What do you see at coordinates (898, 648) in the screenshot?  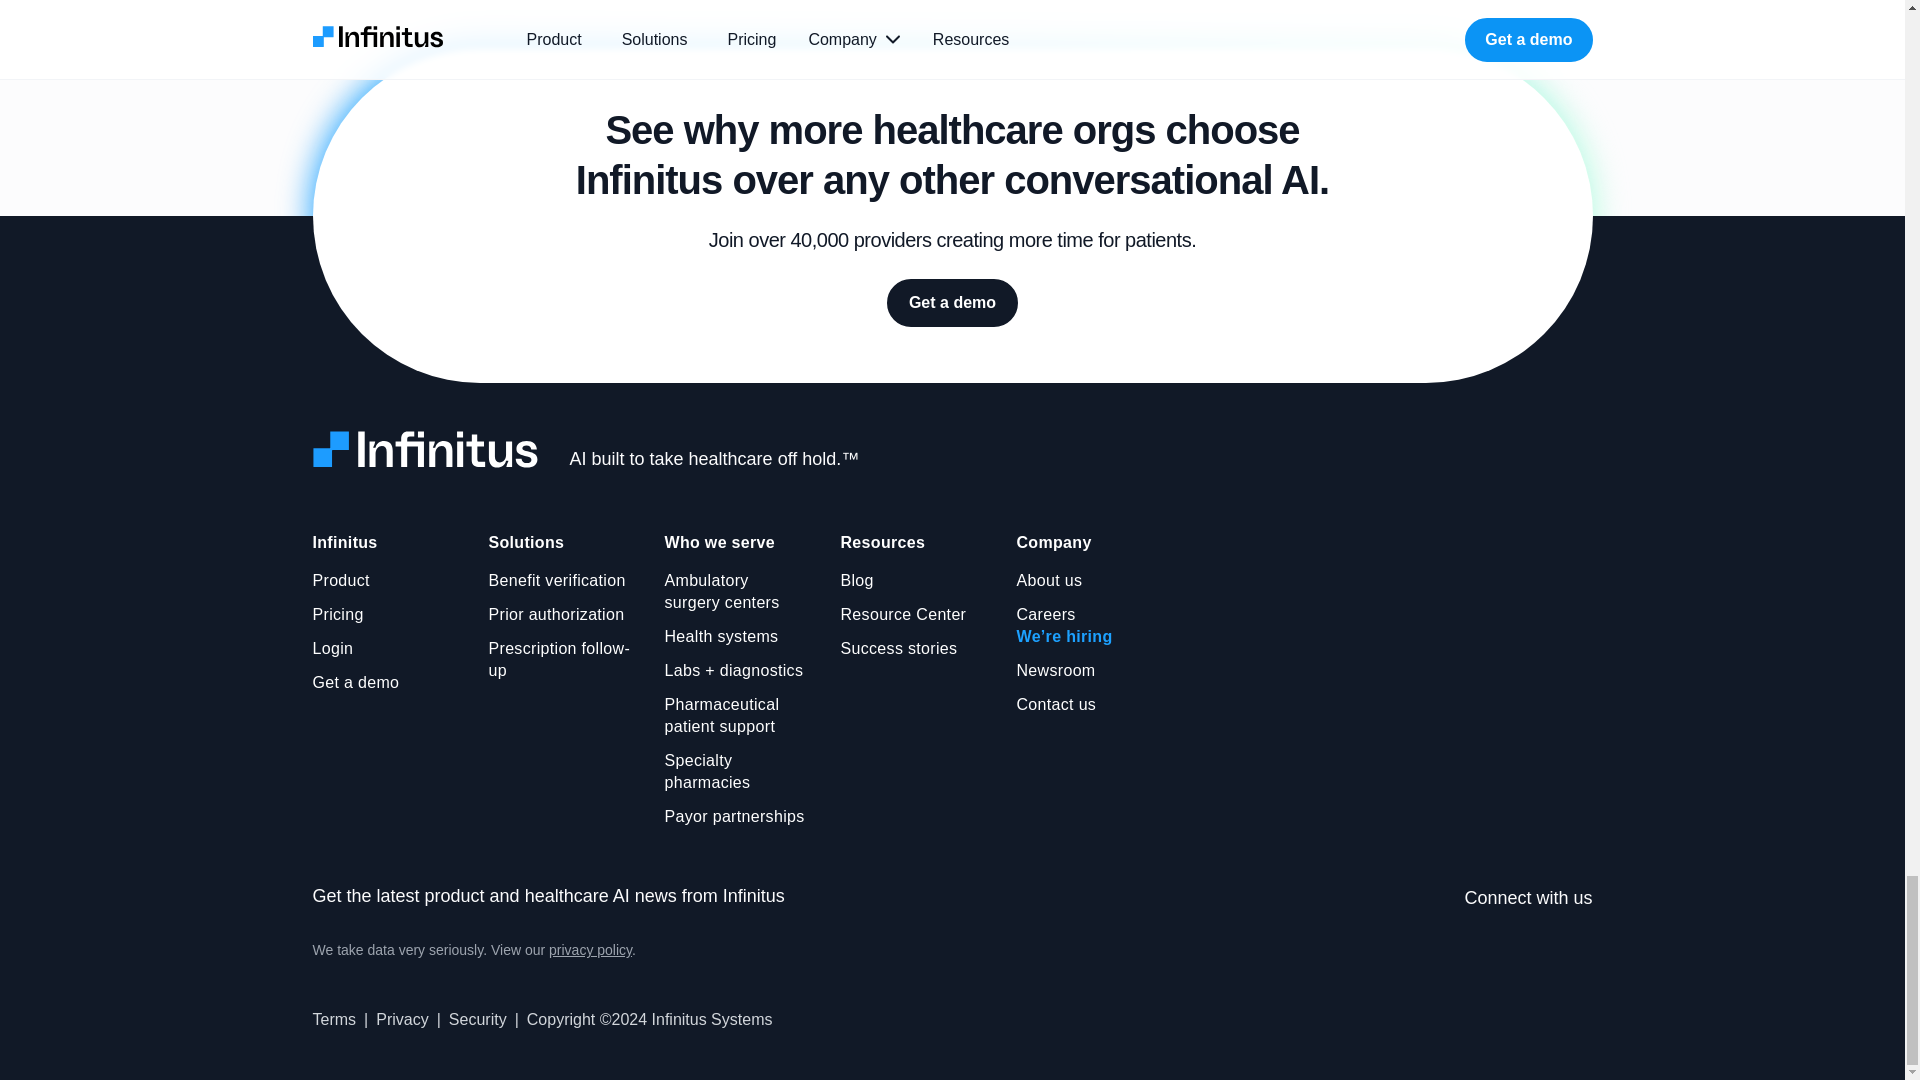 I see `Success stories` at bounding box center [898, 648].